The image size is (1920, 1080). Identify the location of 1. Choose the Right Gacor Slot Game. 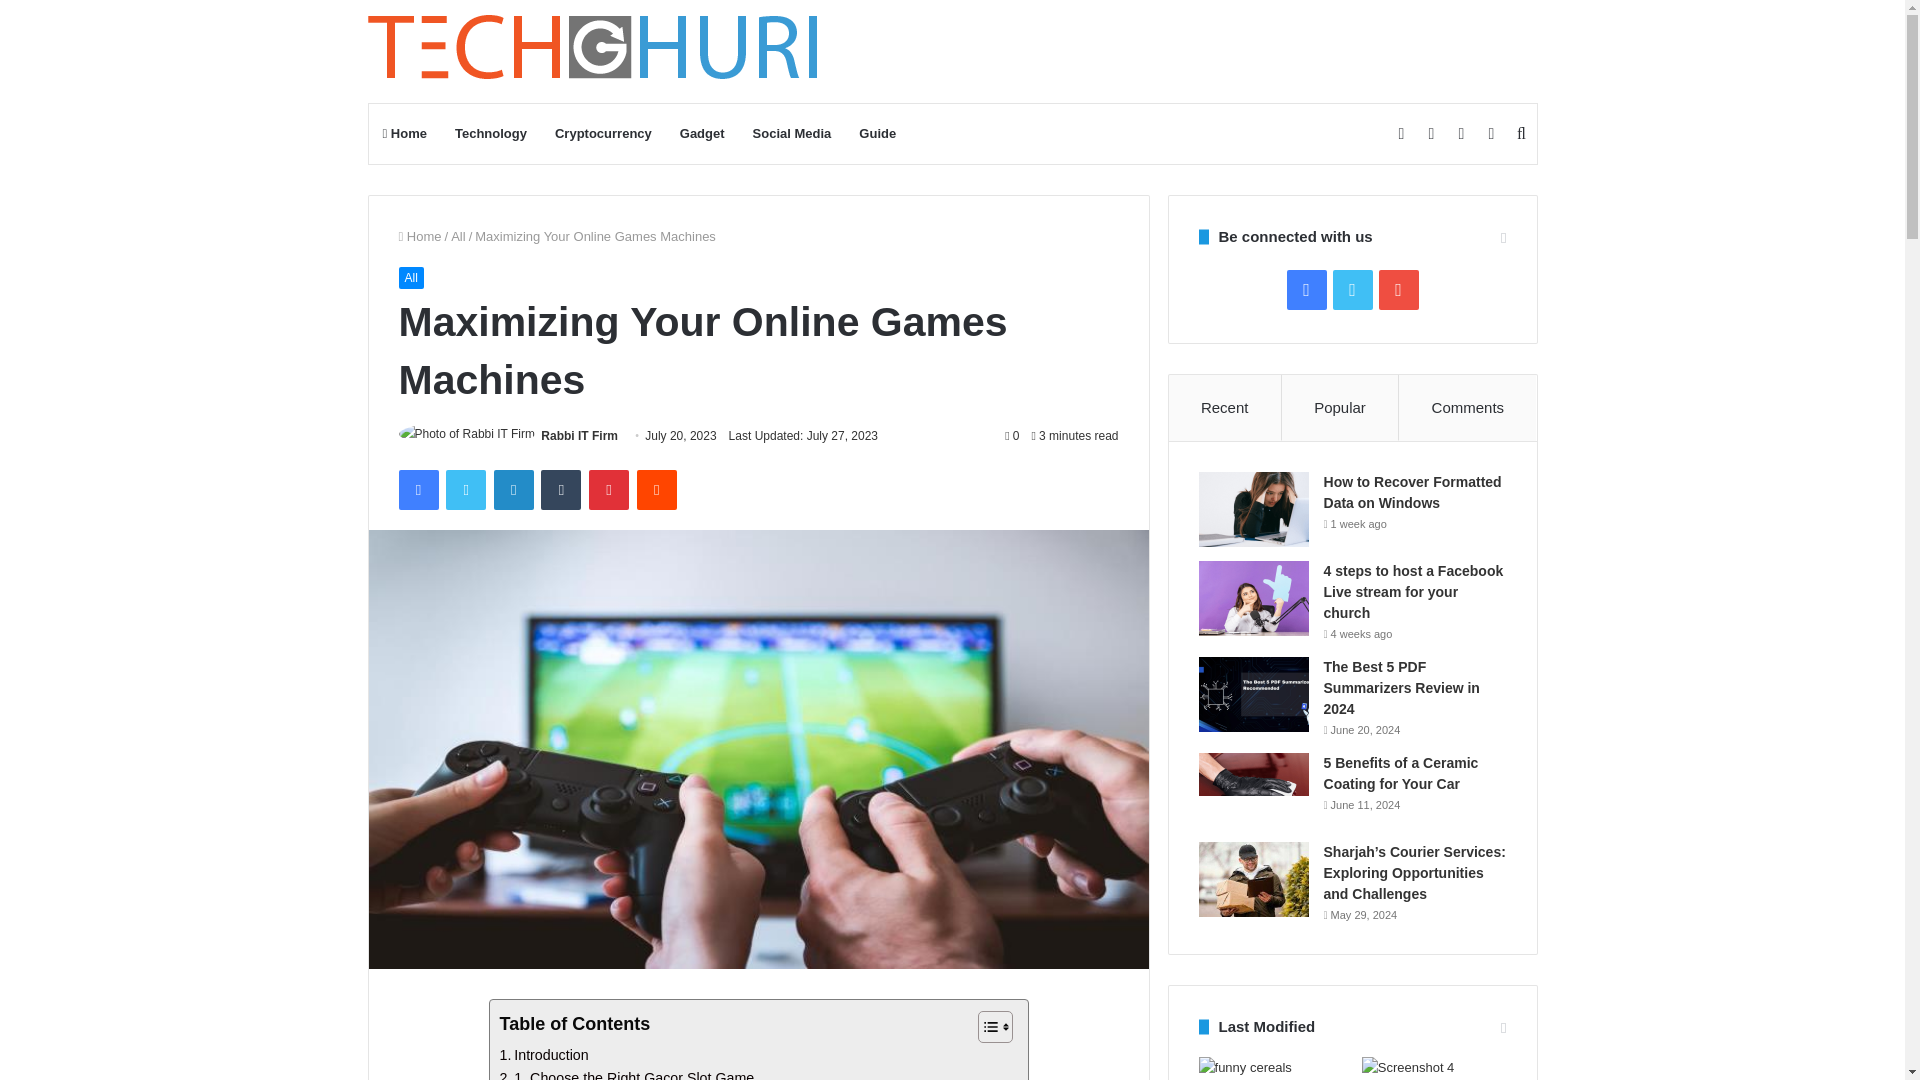
(626, 1074).